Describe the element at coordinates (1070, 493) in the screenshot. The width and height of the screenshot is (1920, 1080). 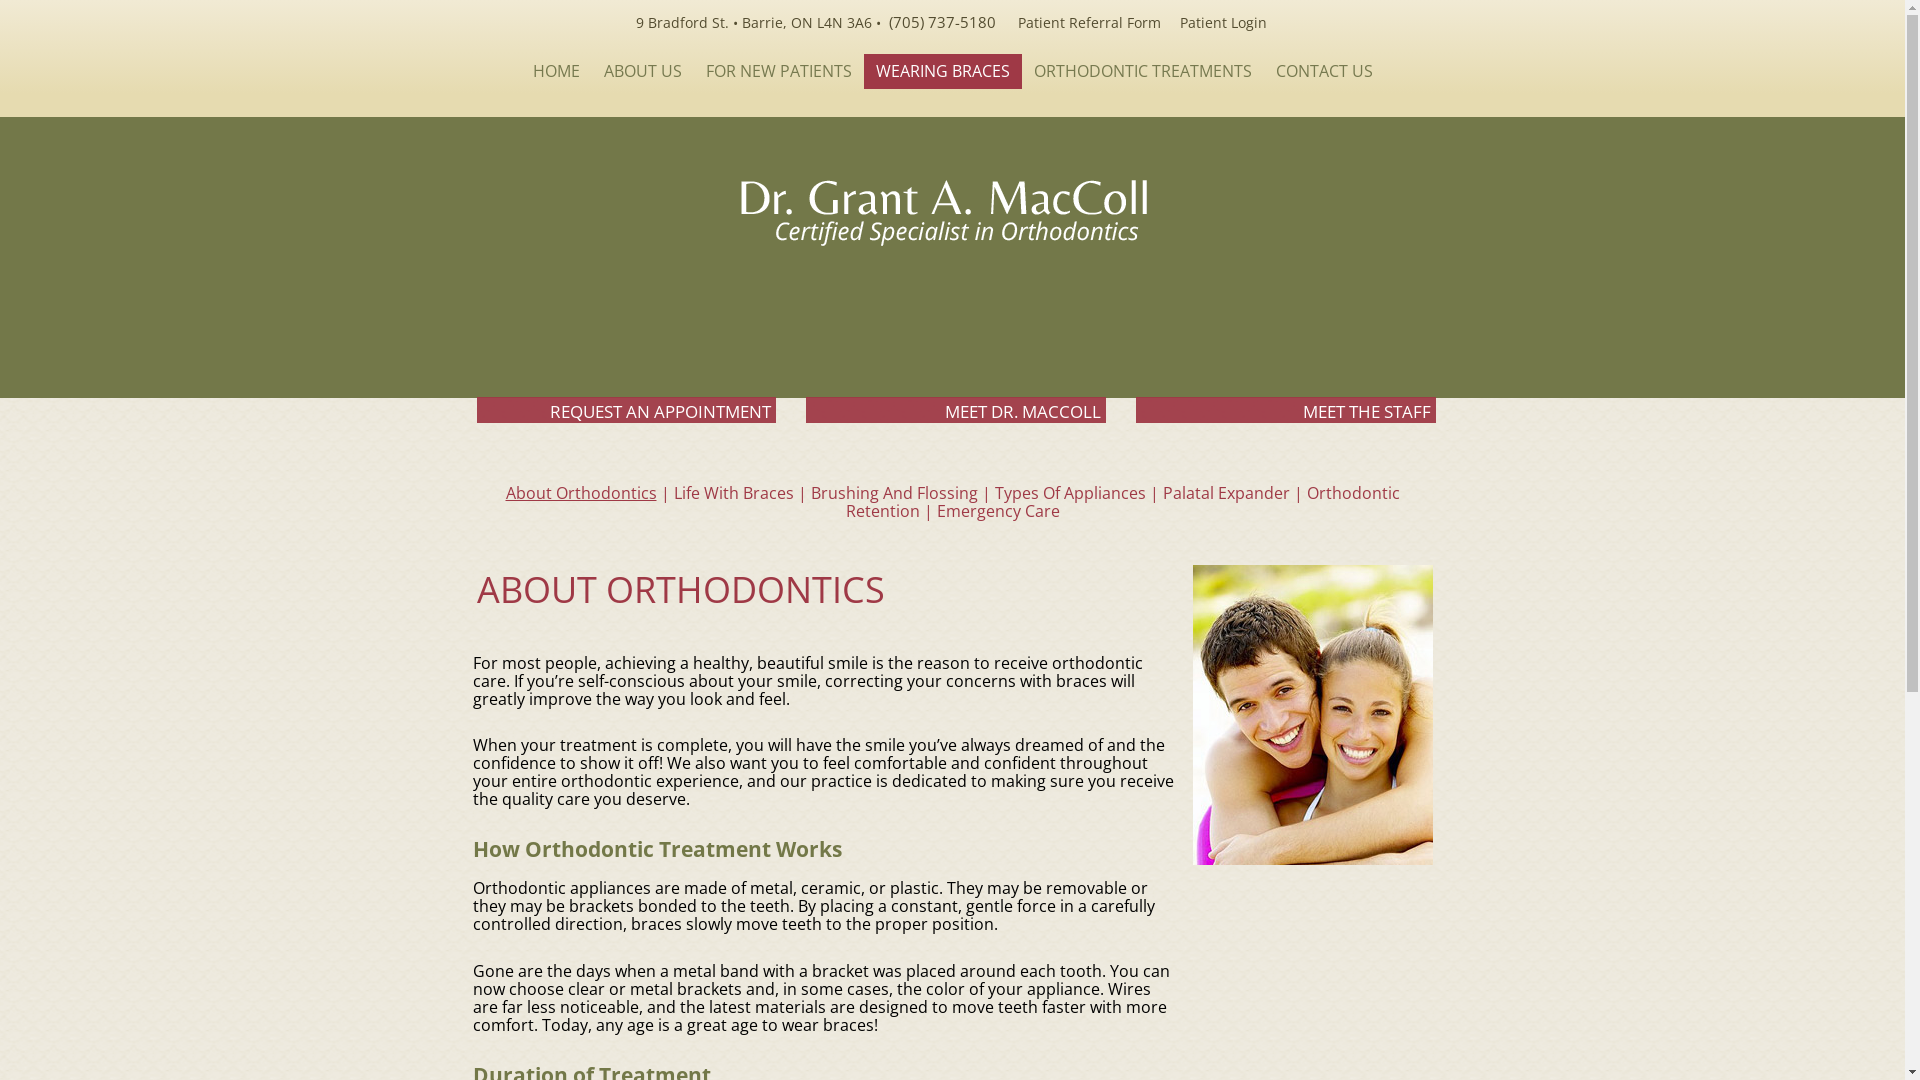
I see `Types Of Appliances` at that location.